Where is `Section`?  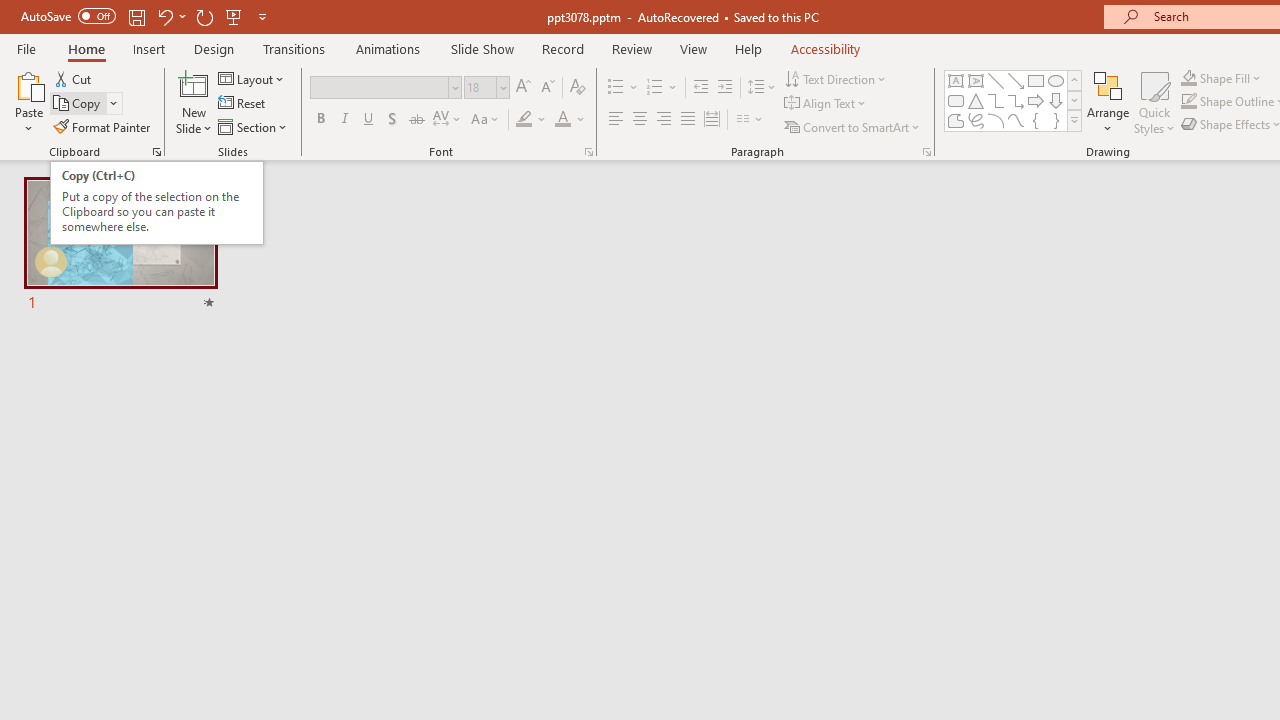 Section is located at coordinates (254, 126).